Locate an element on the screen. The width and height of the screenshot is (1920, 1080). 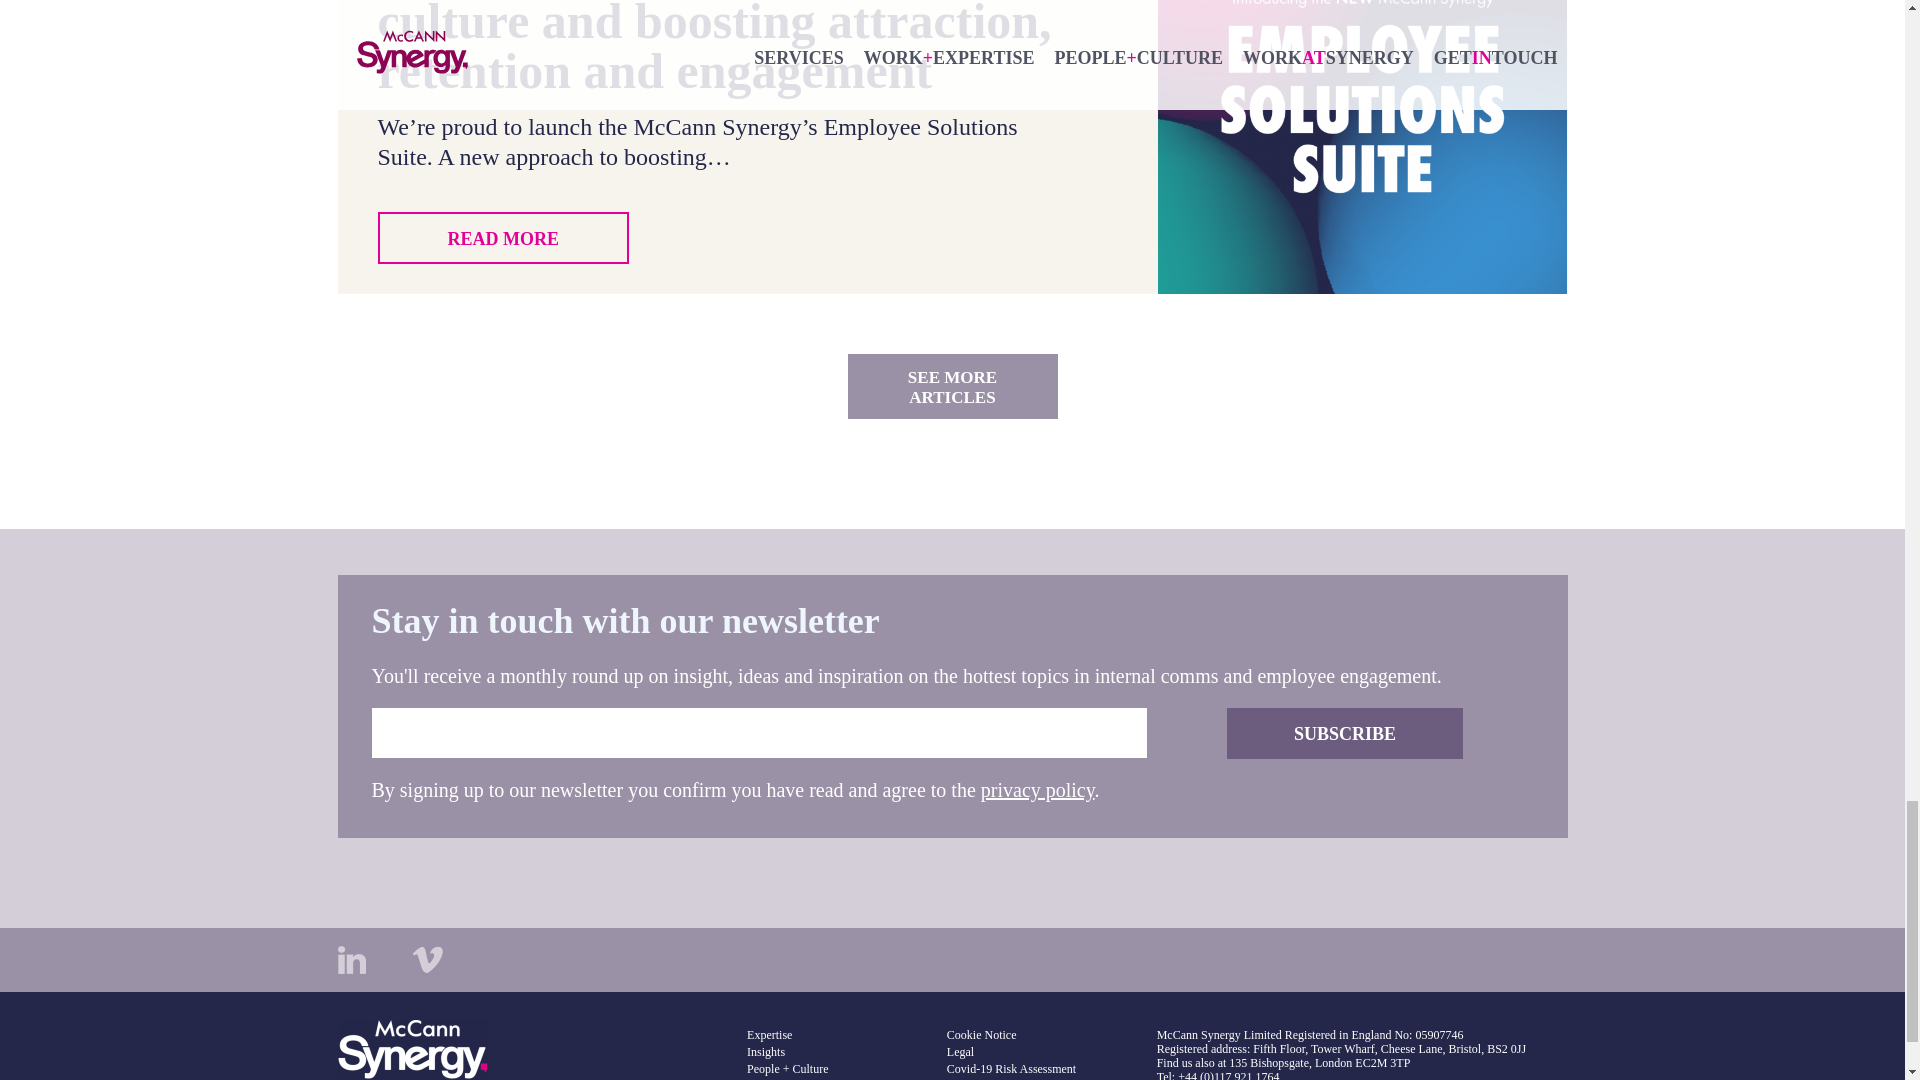
Legal is located at coordinates (960, 1052).